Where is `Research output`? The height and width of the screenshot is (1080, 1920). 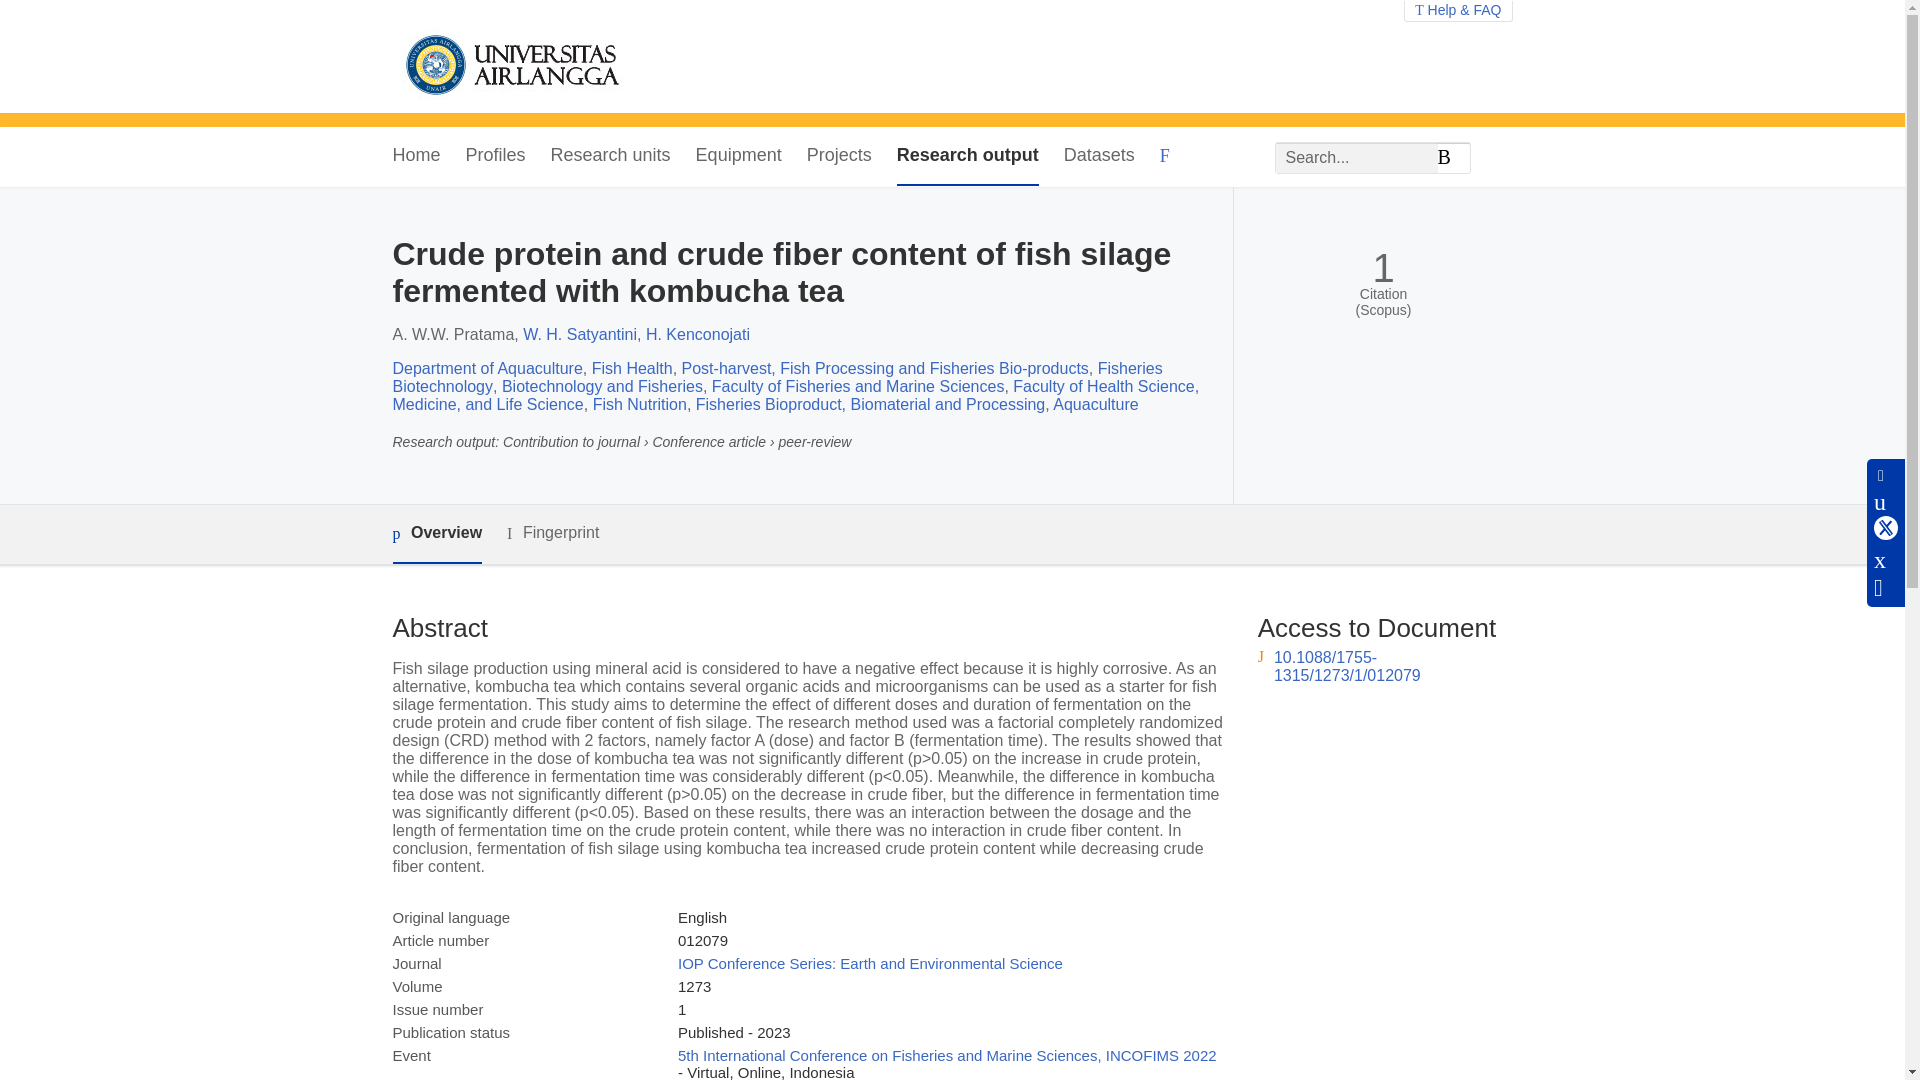 Research output is located at coordinates (967, 156).